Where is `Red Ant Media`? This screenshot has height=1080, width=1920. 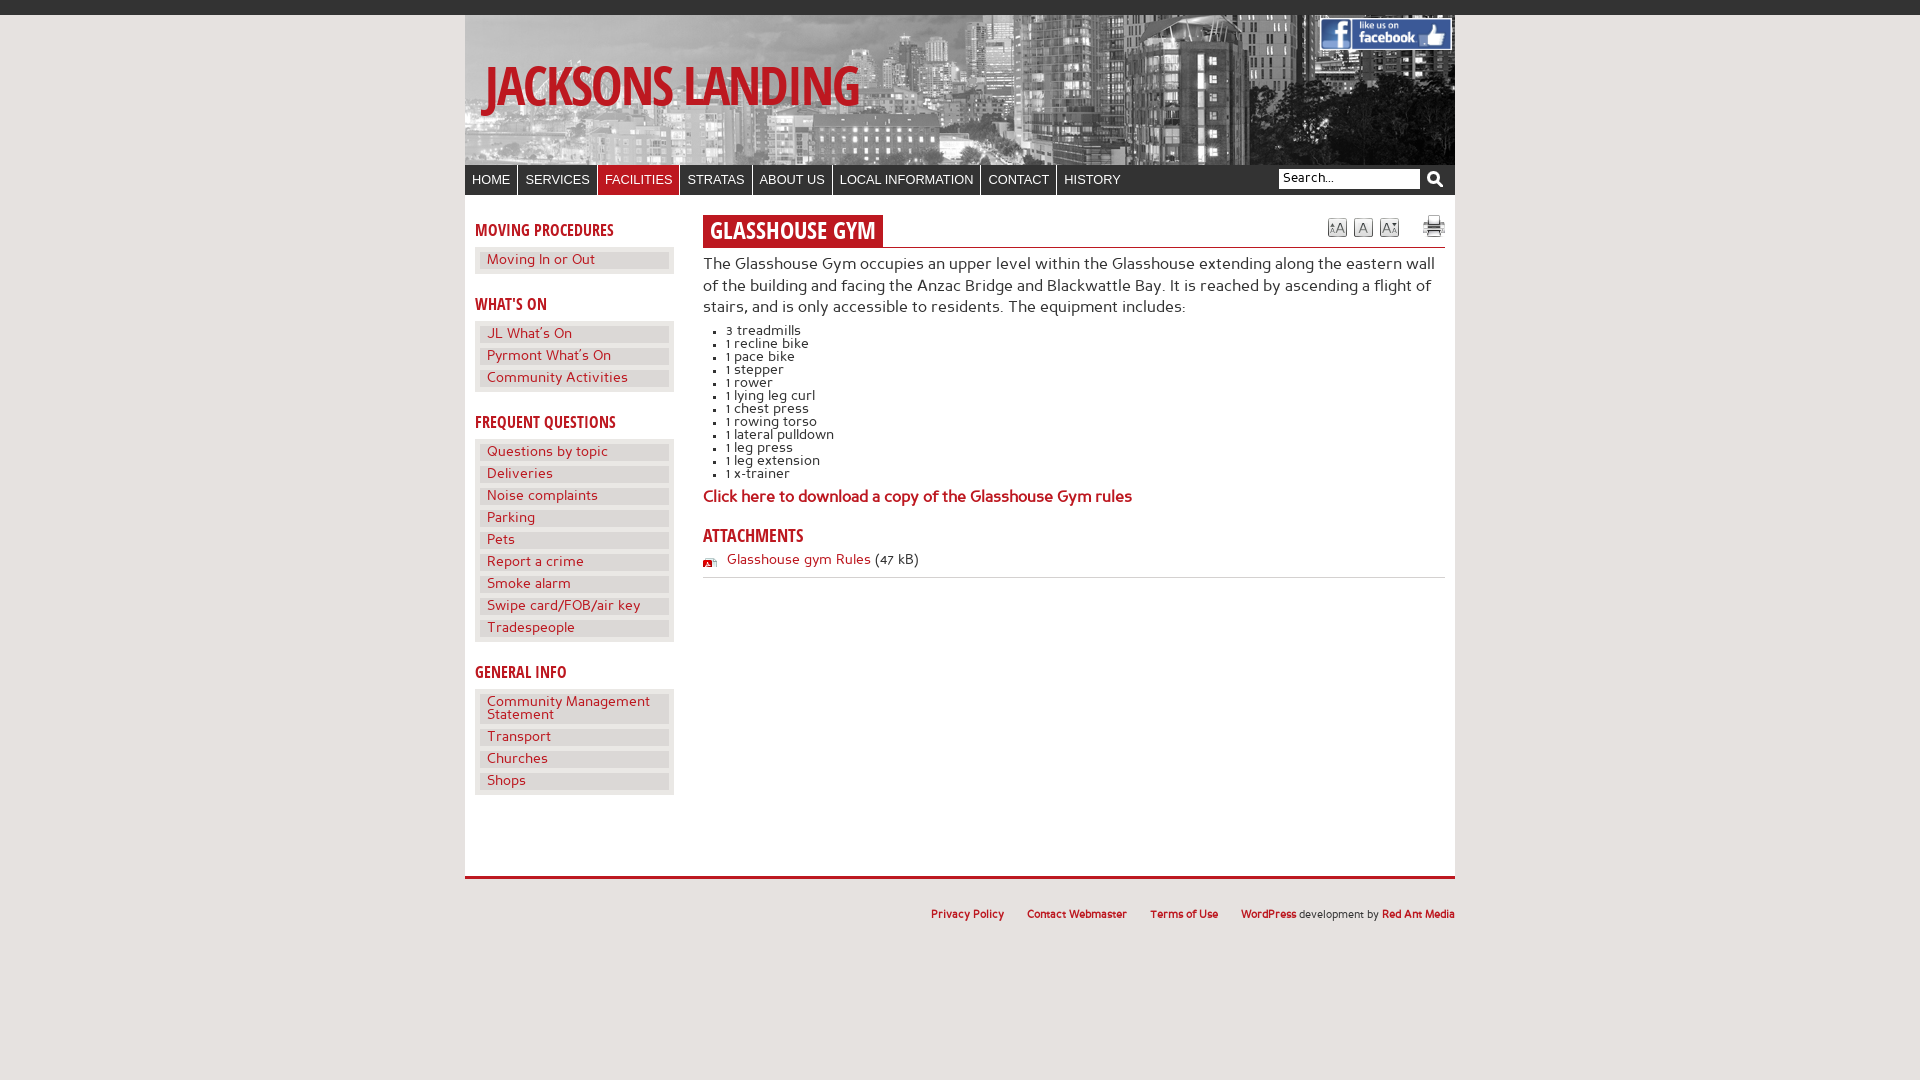
Red Ant Media is located at coordinates (1418, 916).